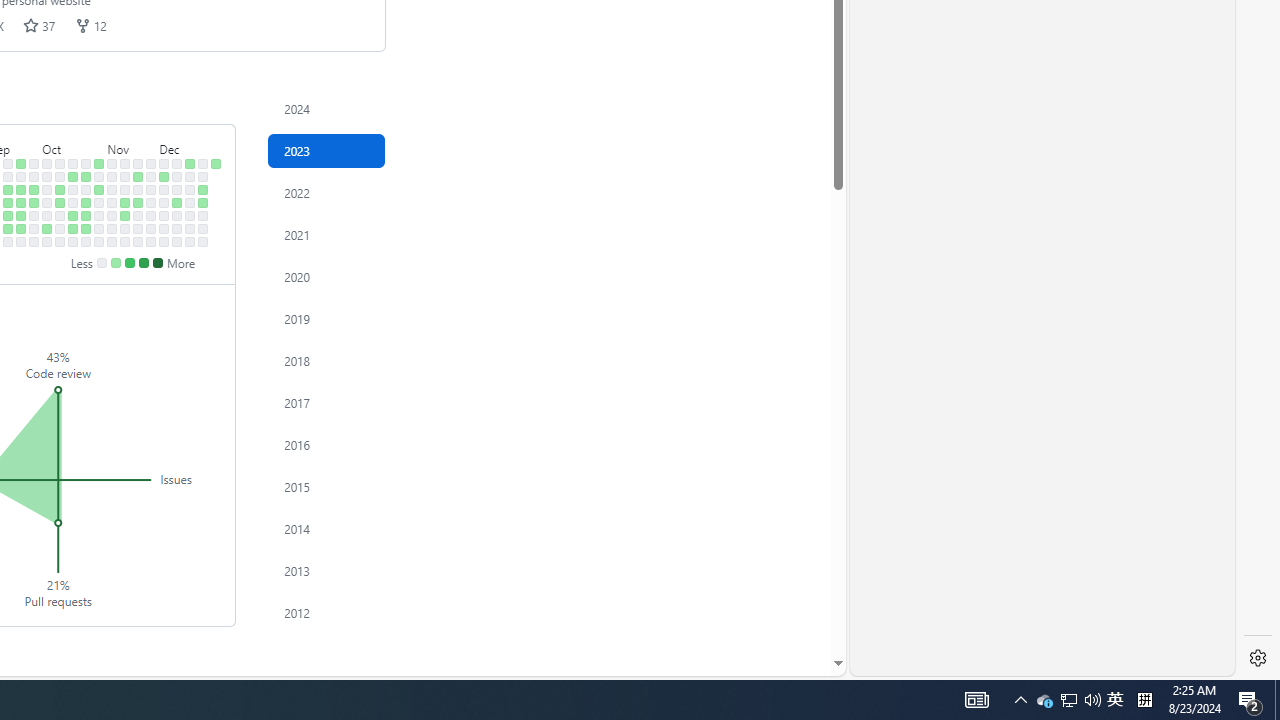 This screenshot has height=720, width=1280. I want to click on 1 contribution on November 15th., so click(125, 202).